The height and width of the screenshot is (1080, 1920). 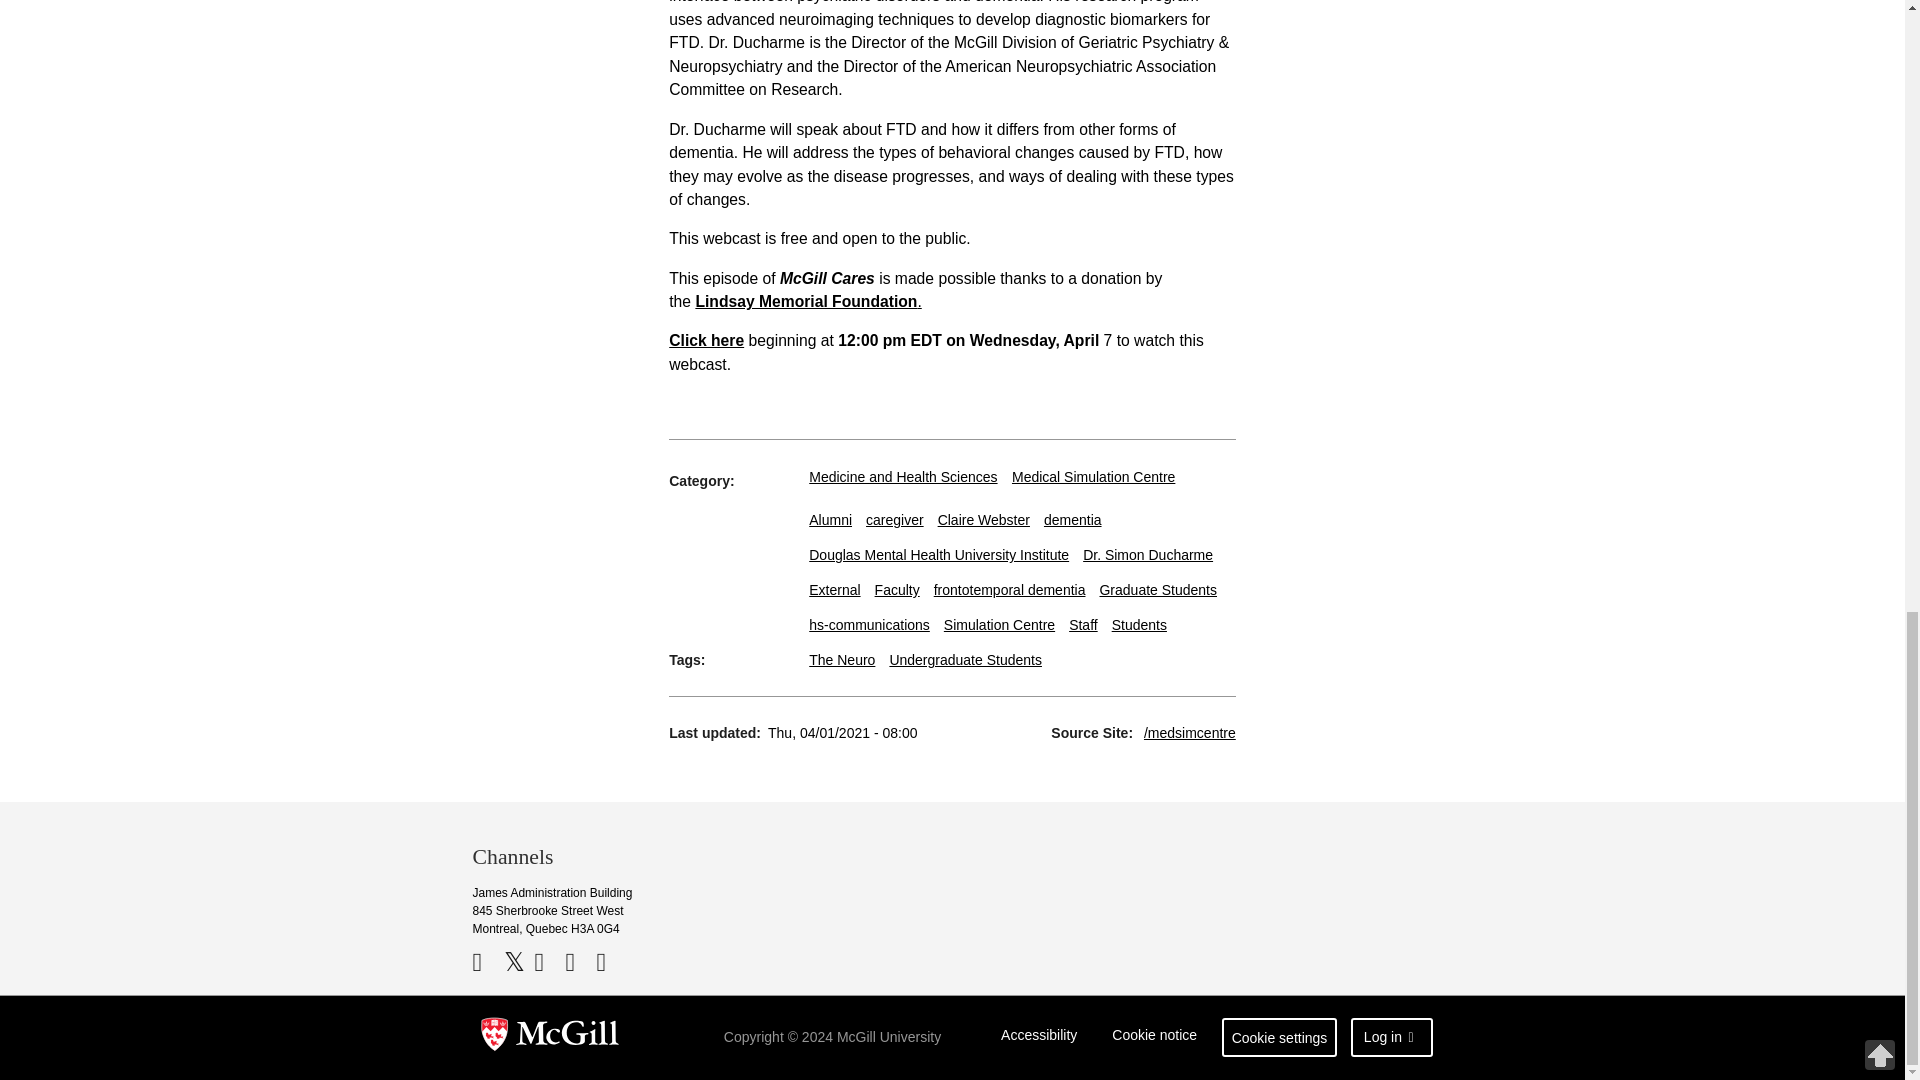 I want to click on Alumni, so click(x=830, y=520).